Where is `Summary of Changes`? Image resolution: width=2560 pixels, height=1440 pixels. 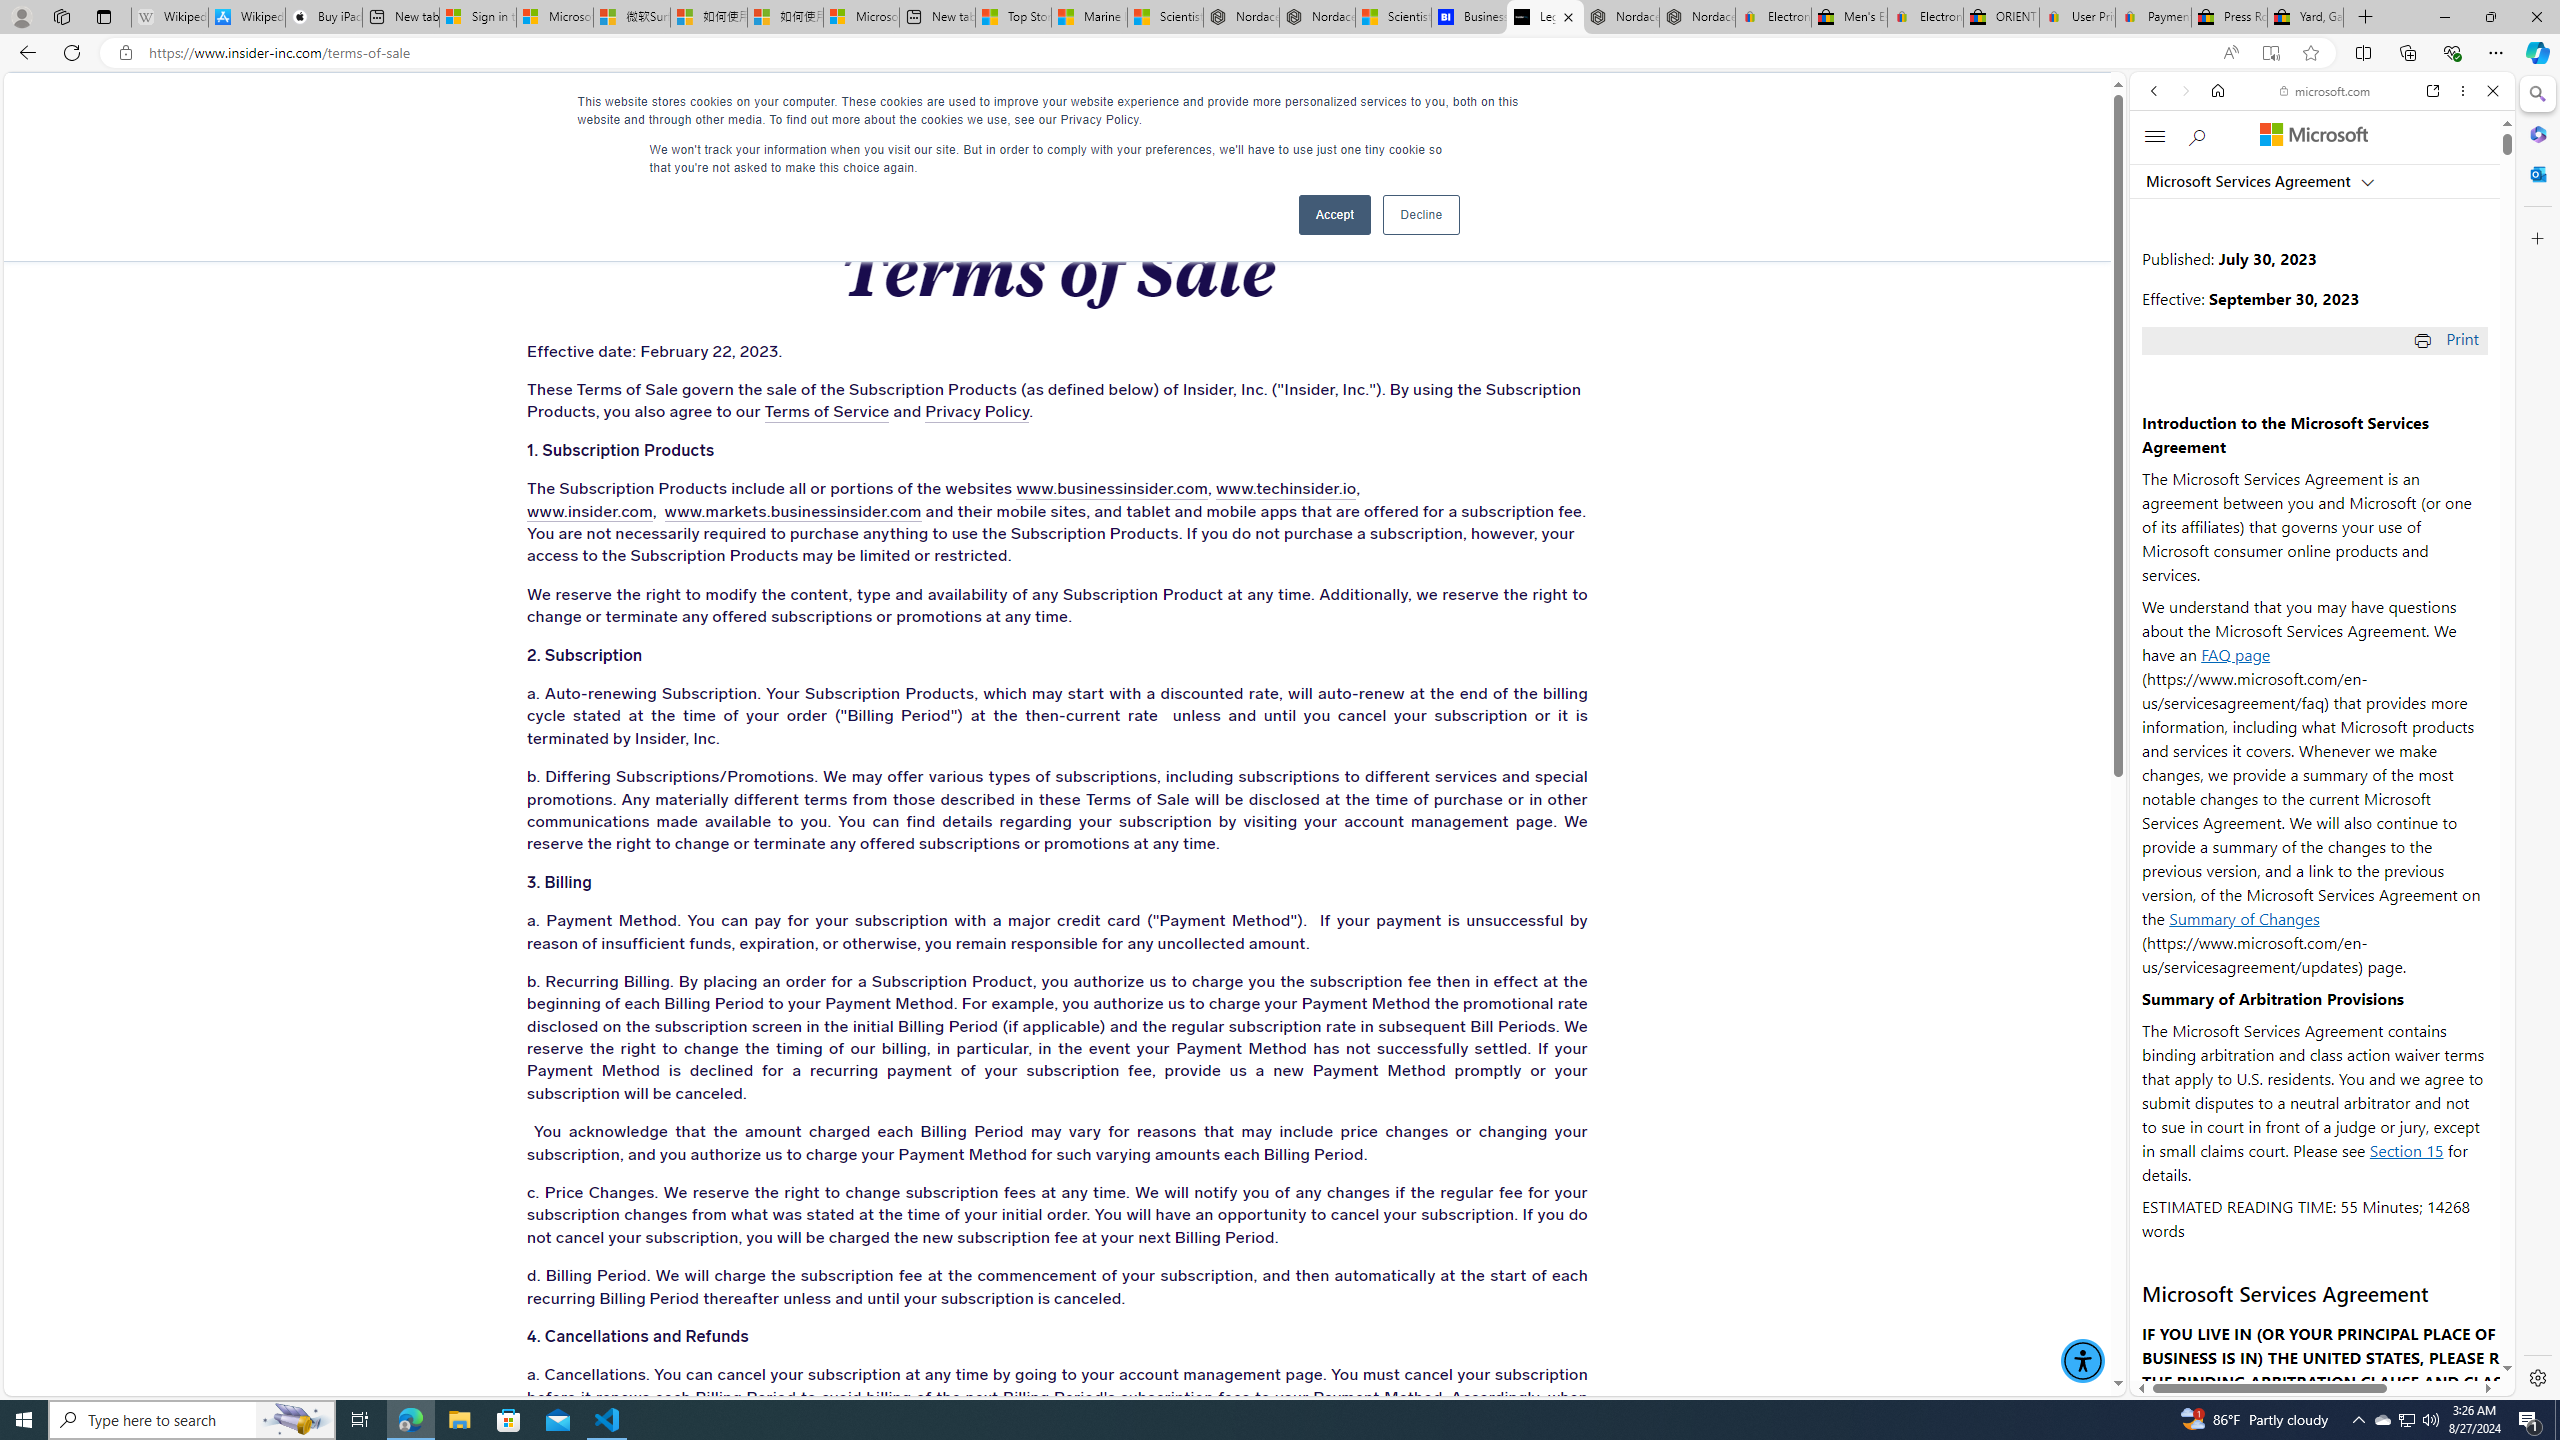
Summary of Changes is located at coordinates (2244, 918).